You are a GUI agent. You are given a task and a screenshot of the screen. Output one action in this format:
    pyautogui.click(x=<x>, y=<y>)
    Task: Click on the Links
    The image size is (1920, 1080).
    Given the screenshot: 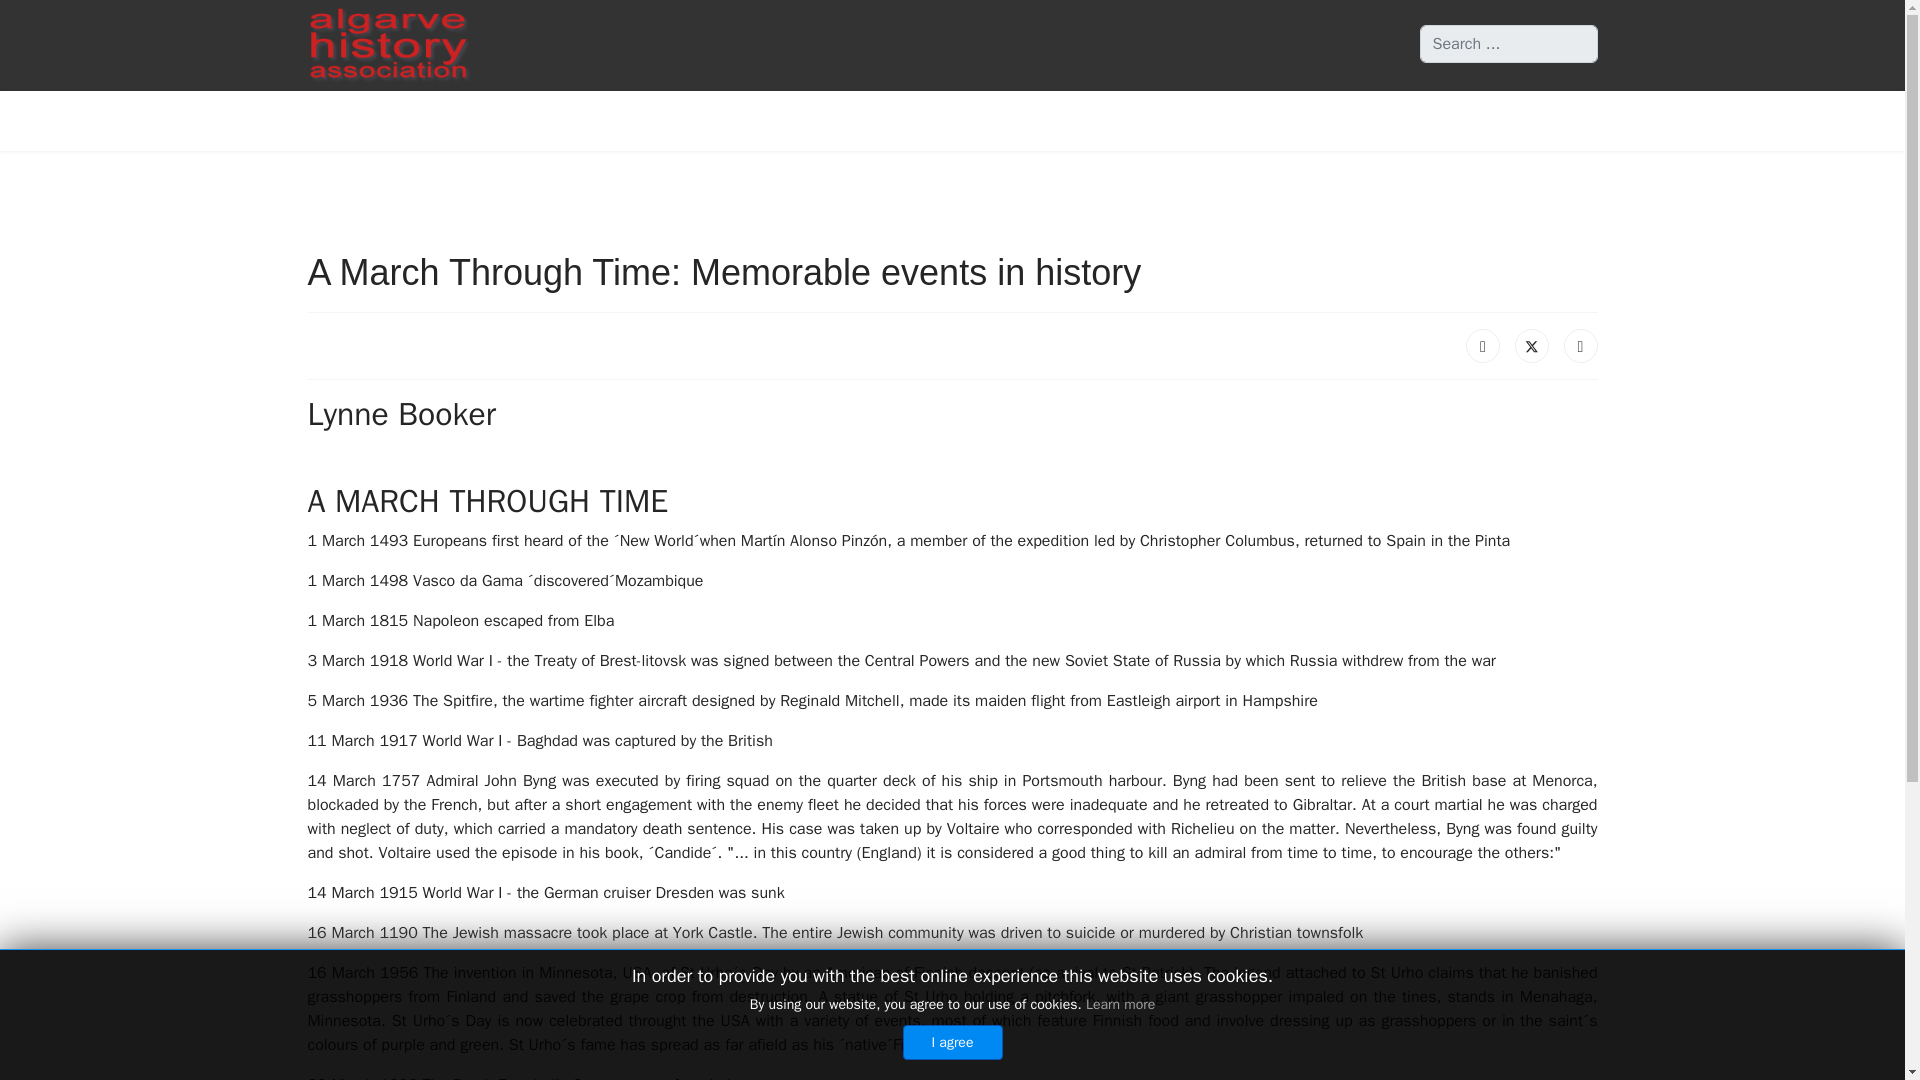 What is the action you would take?
    pyautogui.click(x=1496, y=120)
    